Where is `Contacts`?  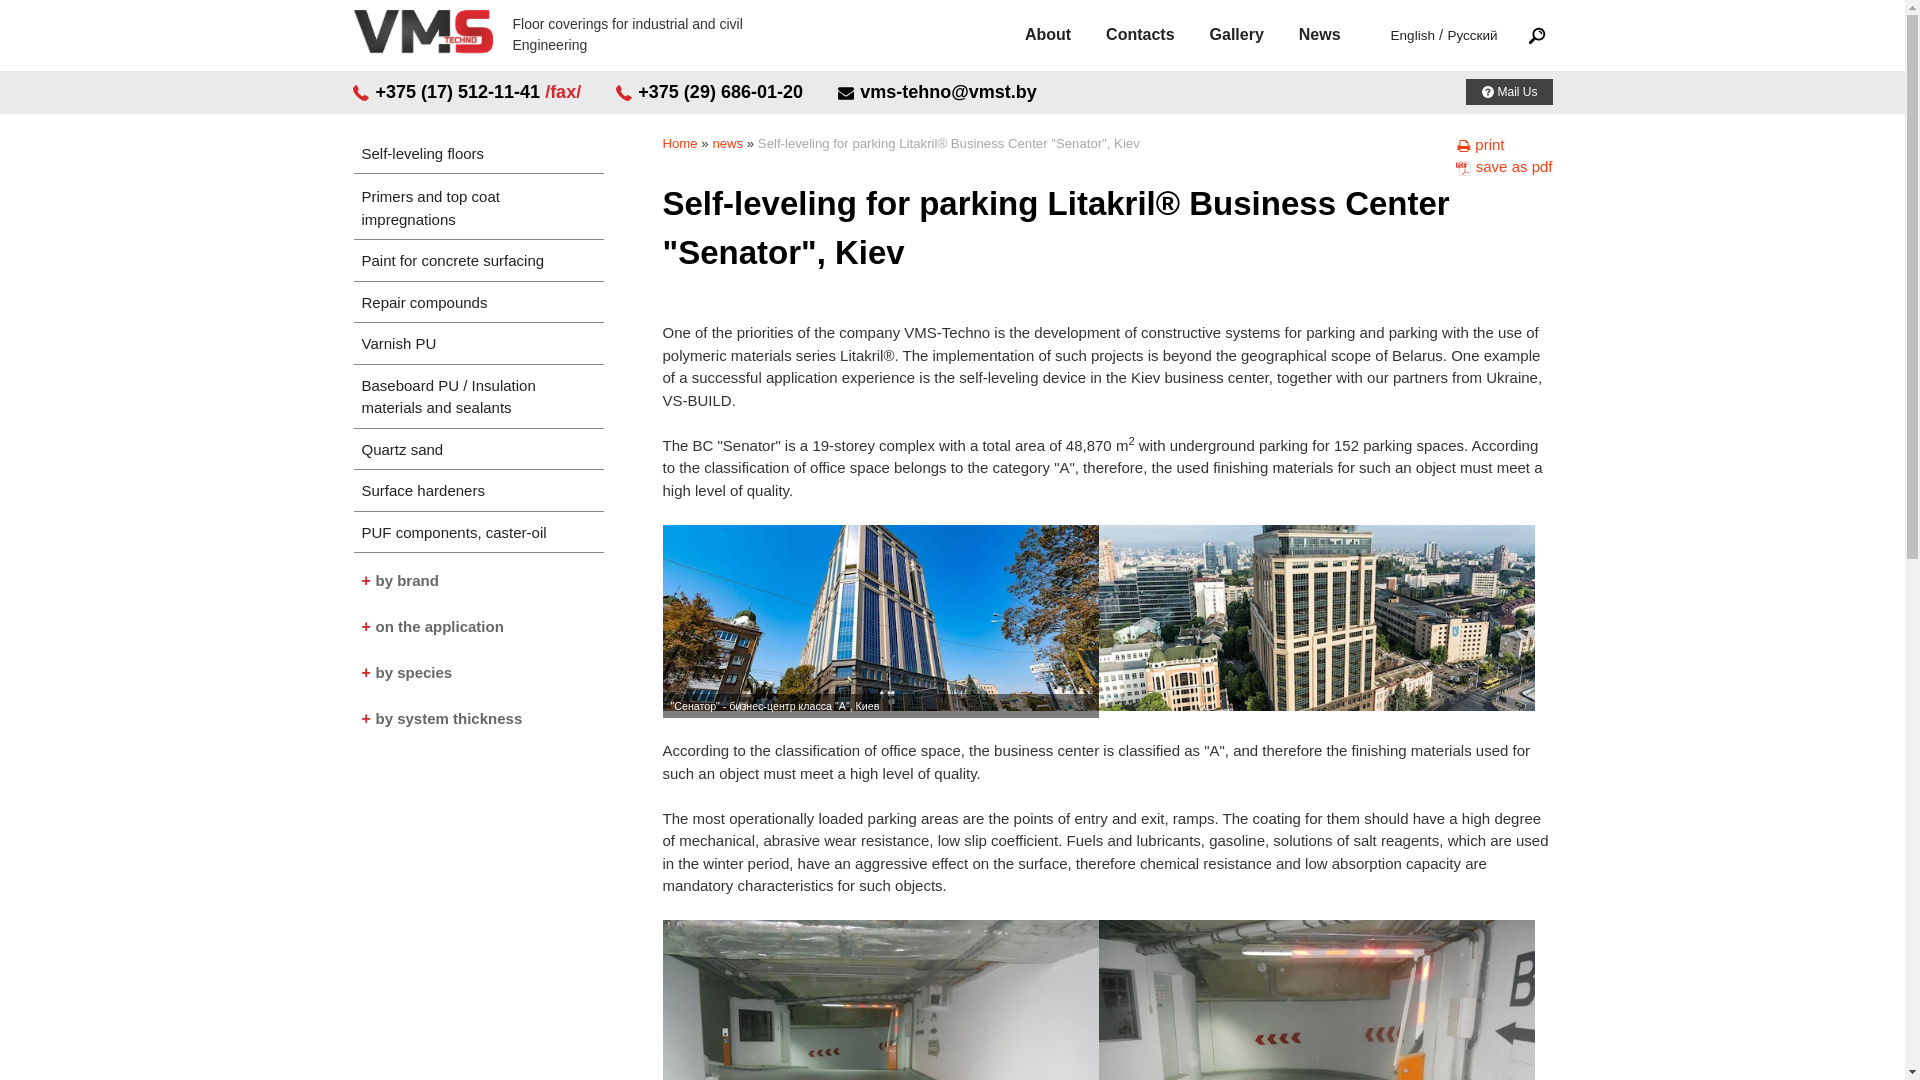
Contacts is located at coordinates (1157, 34).